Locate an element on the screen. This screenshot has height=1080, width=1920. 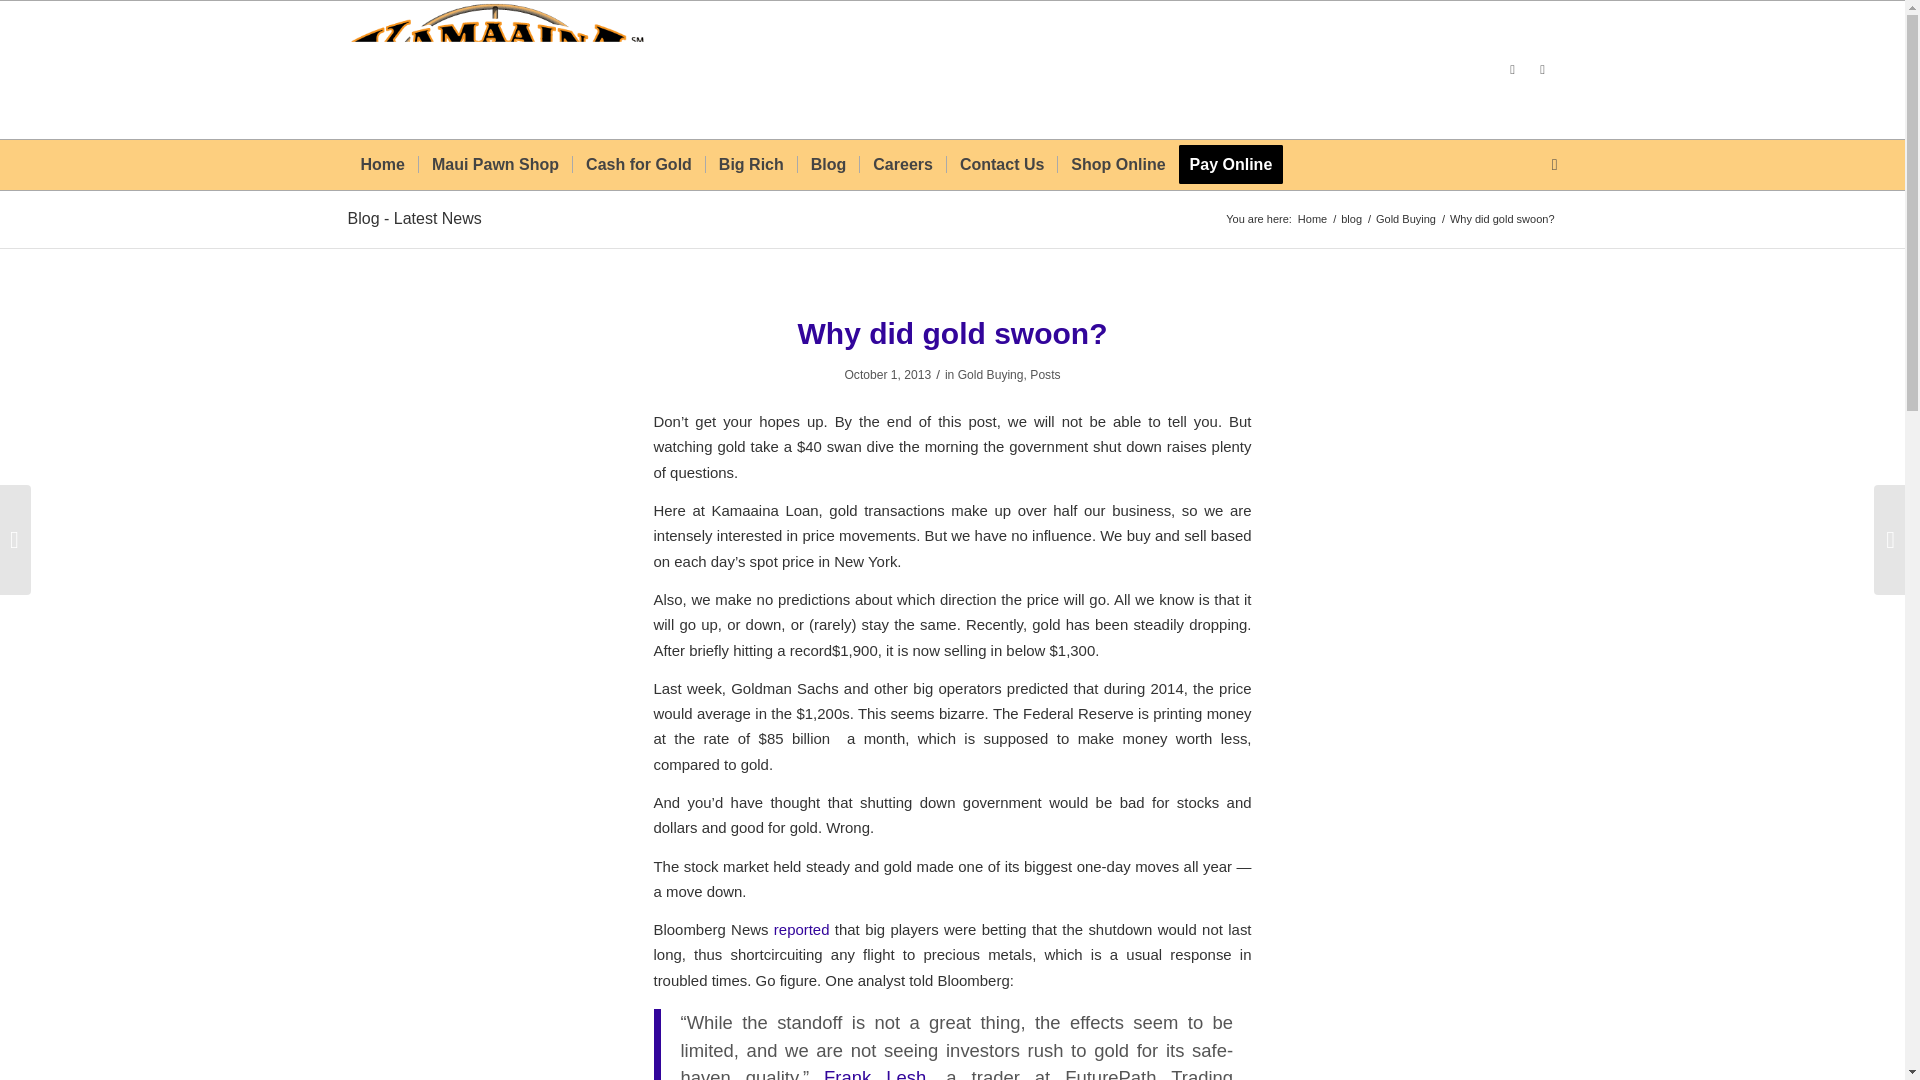
Maui Pawn Shop is located at coordinates (495, 165).